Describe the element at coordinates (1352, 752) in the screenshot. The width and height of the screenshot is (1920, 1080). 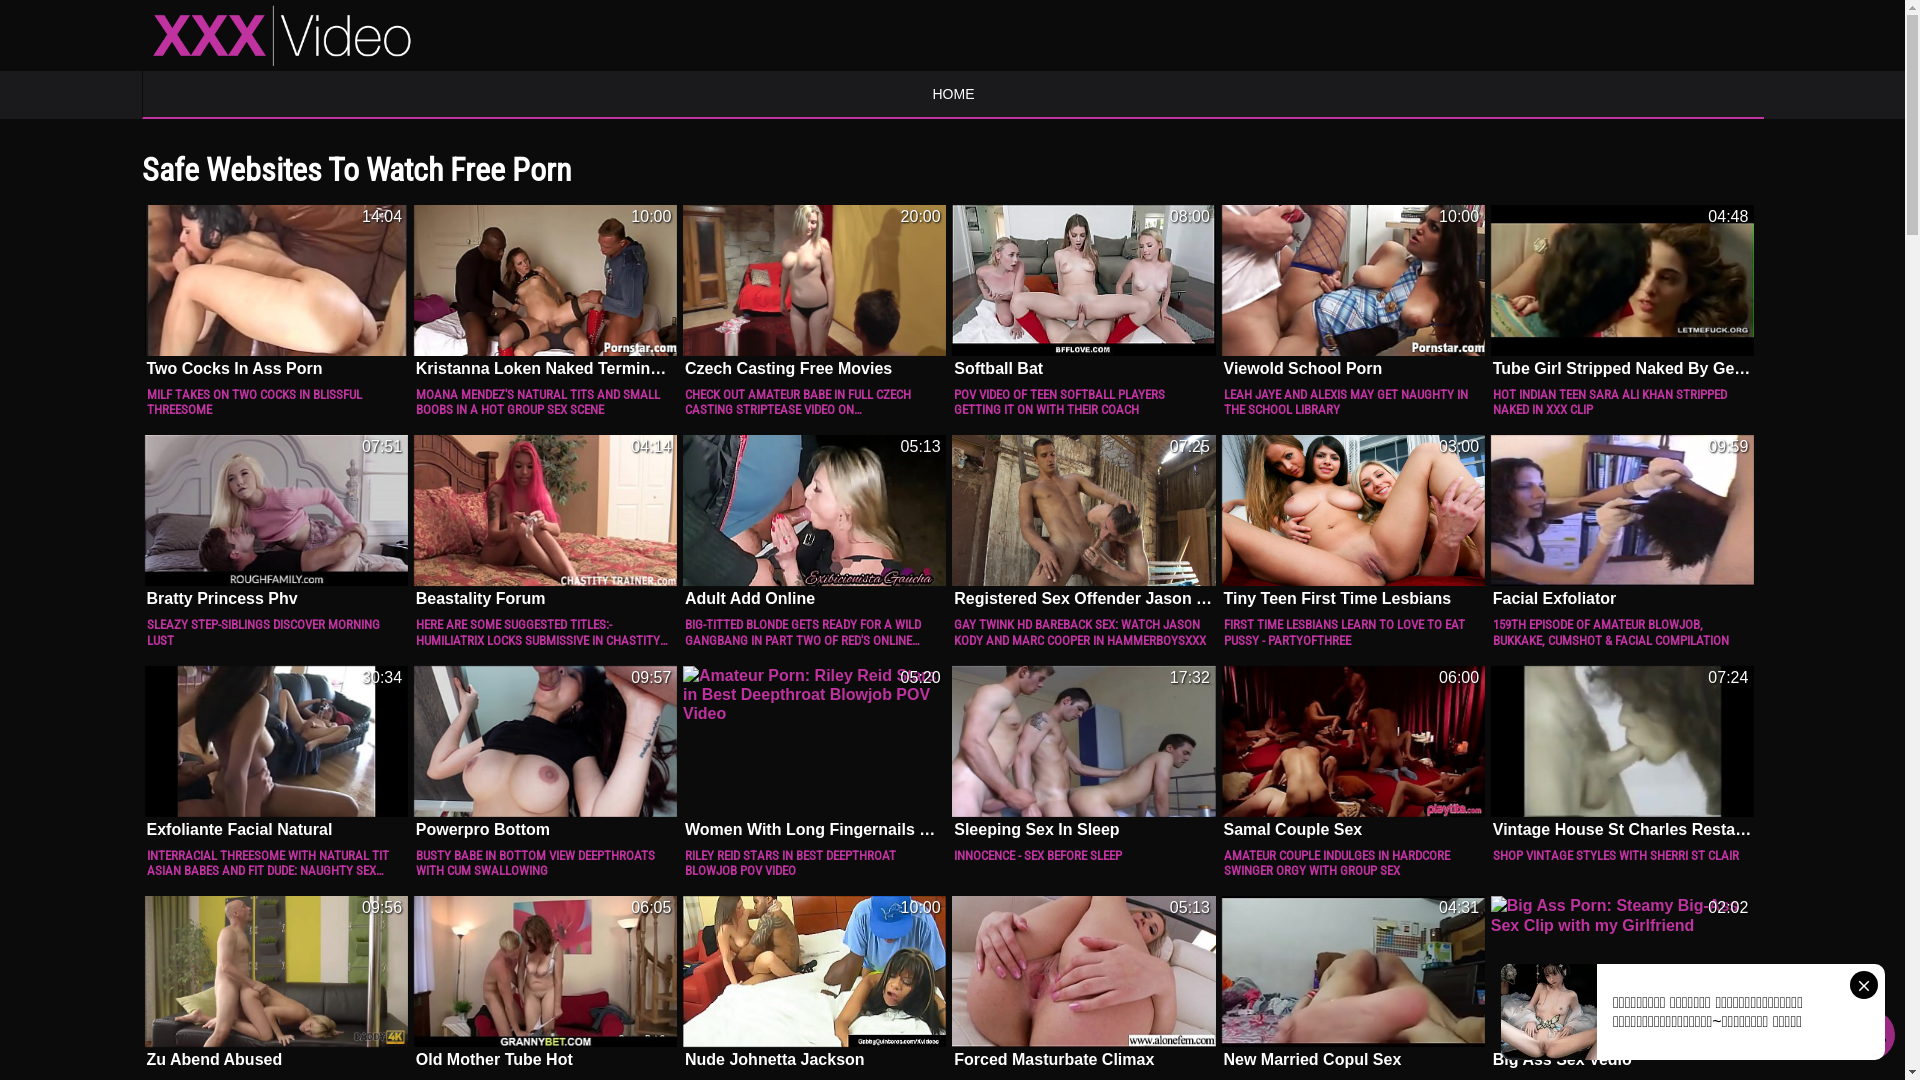
I see `06:00
Samal Couple Sex` at that location.